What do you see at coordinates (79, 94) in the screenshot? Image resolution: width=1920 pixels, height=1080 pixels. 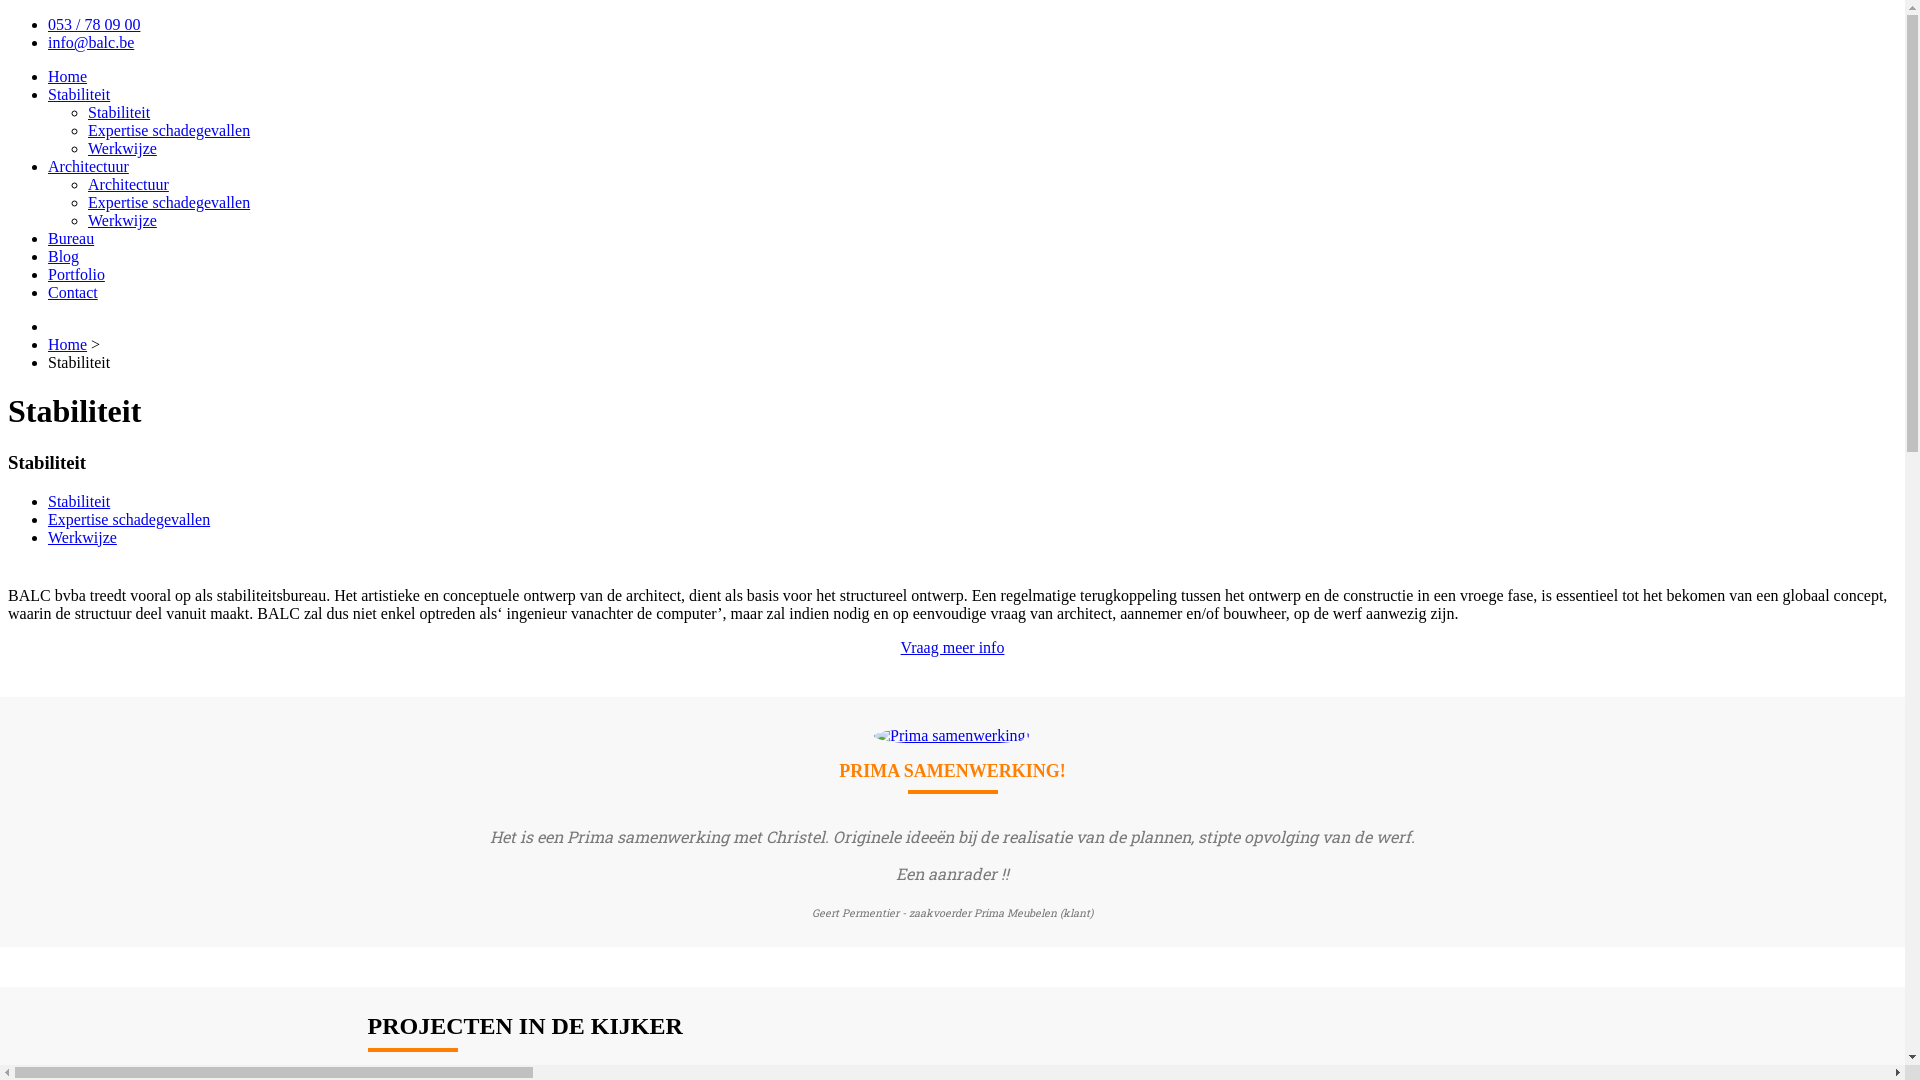 I see `Stabiliteit` at bounding box center [79, 94].